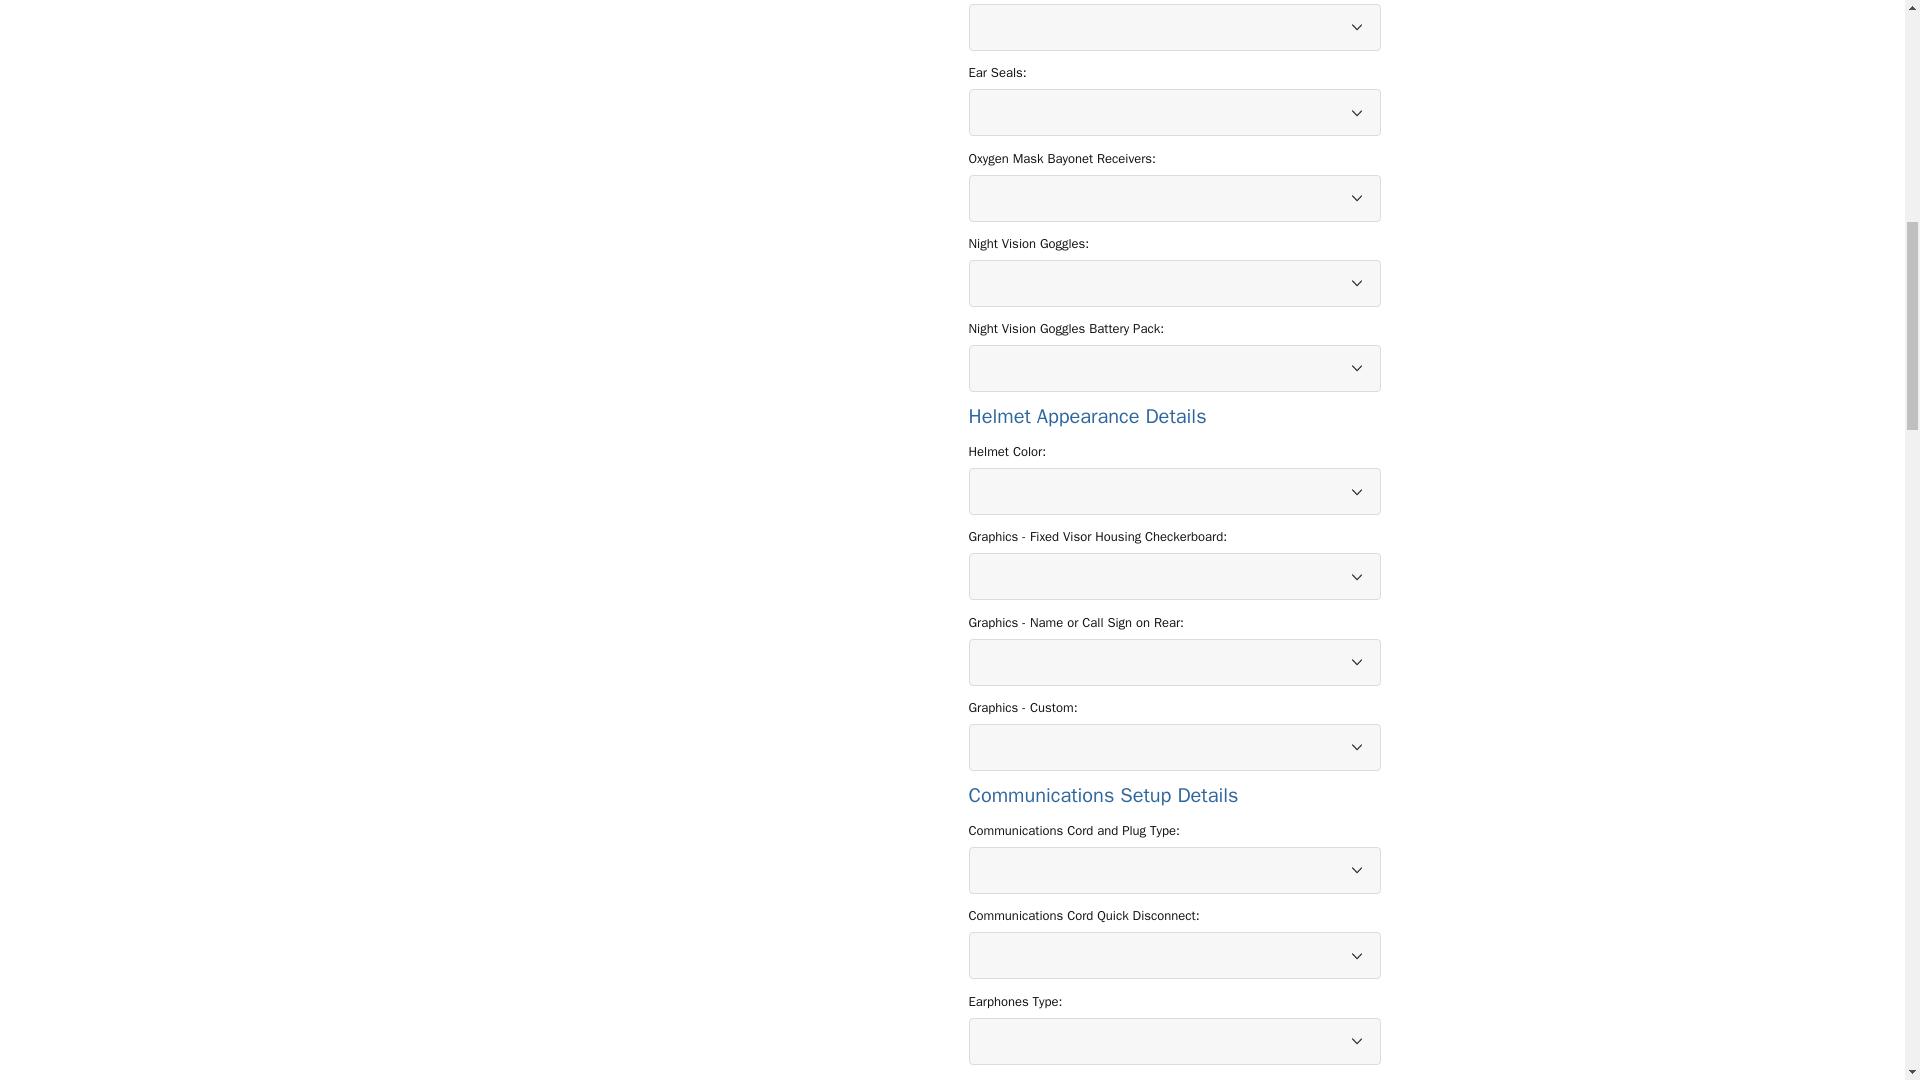 This screenshot has height=1080, width=1920. Describe the element at coordinates (1096, 536) in the screenshot. I see `Graphics - Fixed Visor Housing Checkerboard:` at that location.